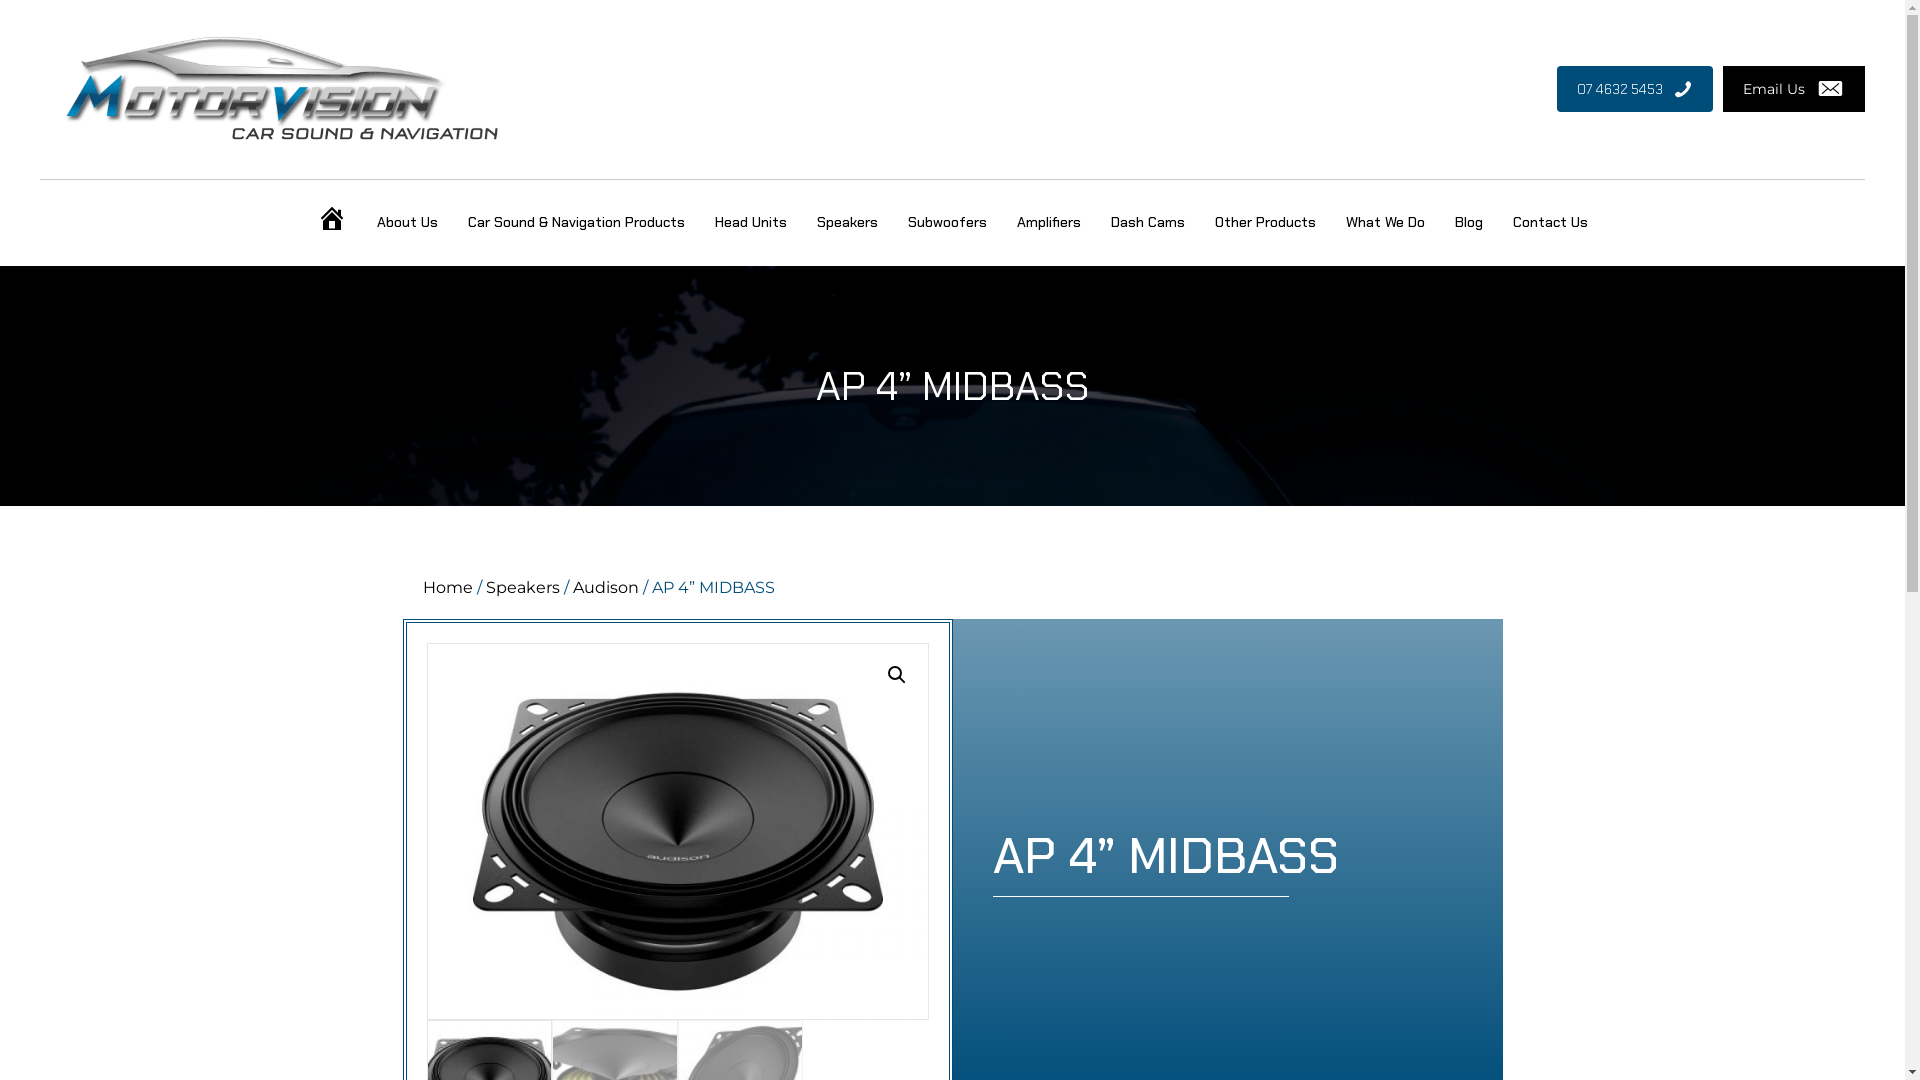  What do you see at coordinates (1469, 222) in the screenshot?
I see `Blog` at bounding box center [1469, 222].